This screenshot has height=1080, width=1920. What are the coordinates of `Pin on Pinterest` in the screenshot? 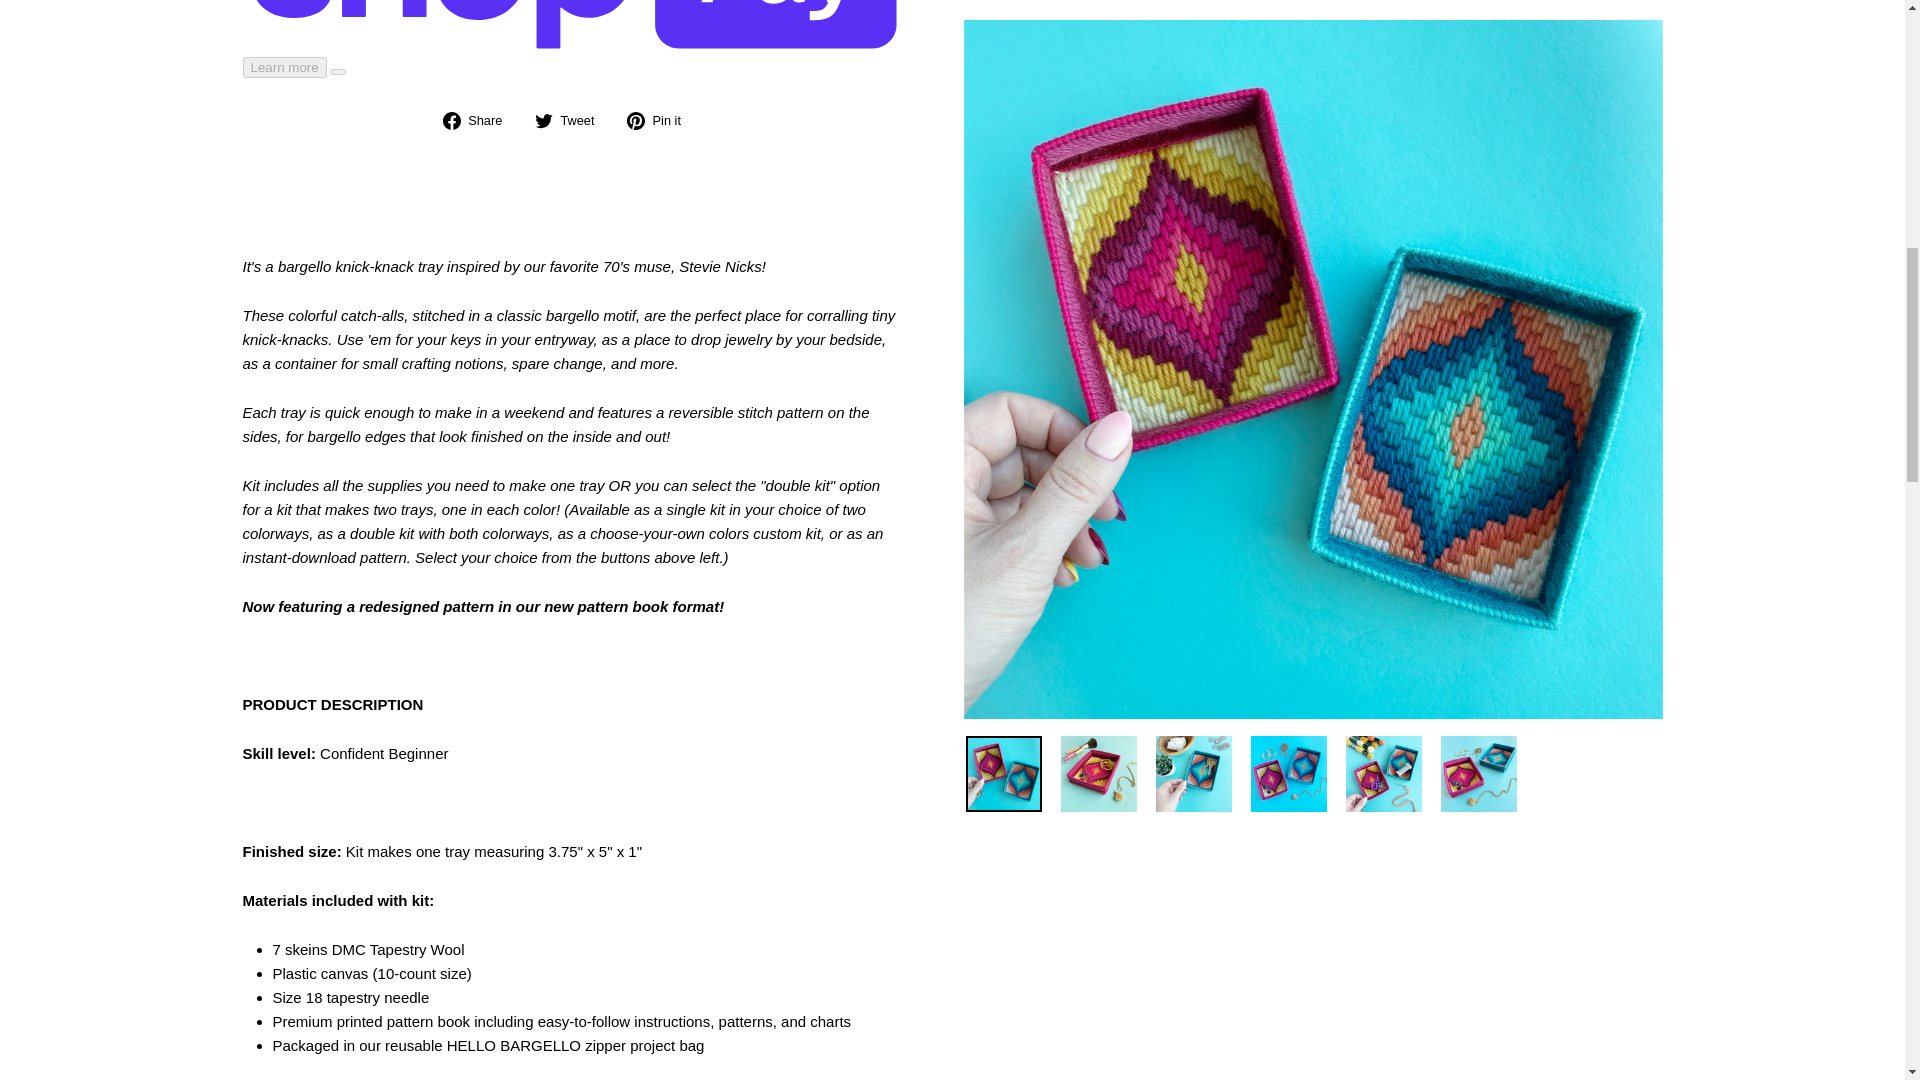 It's located at (661, 120).